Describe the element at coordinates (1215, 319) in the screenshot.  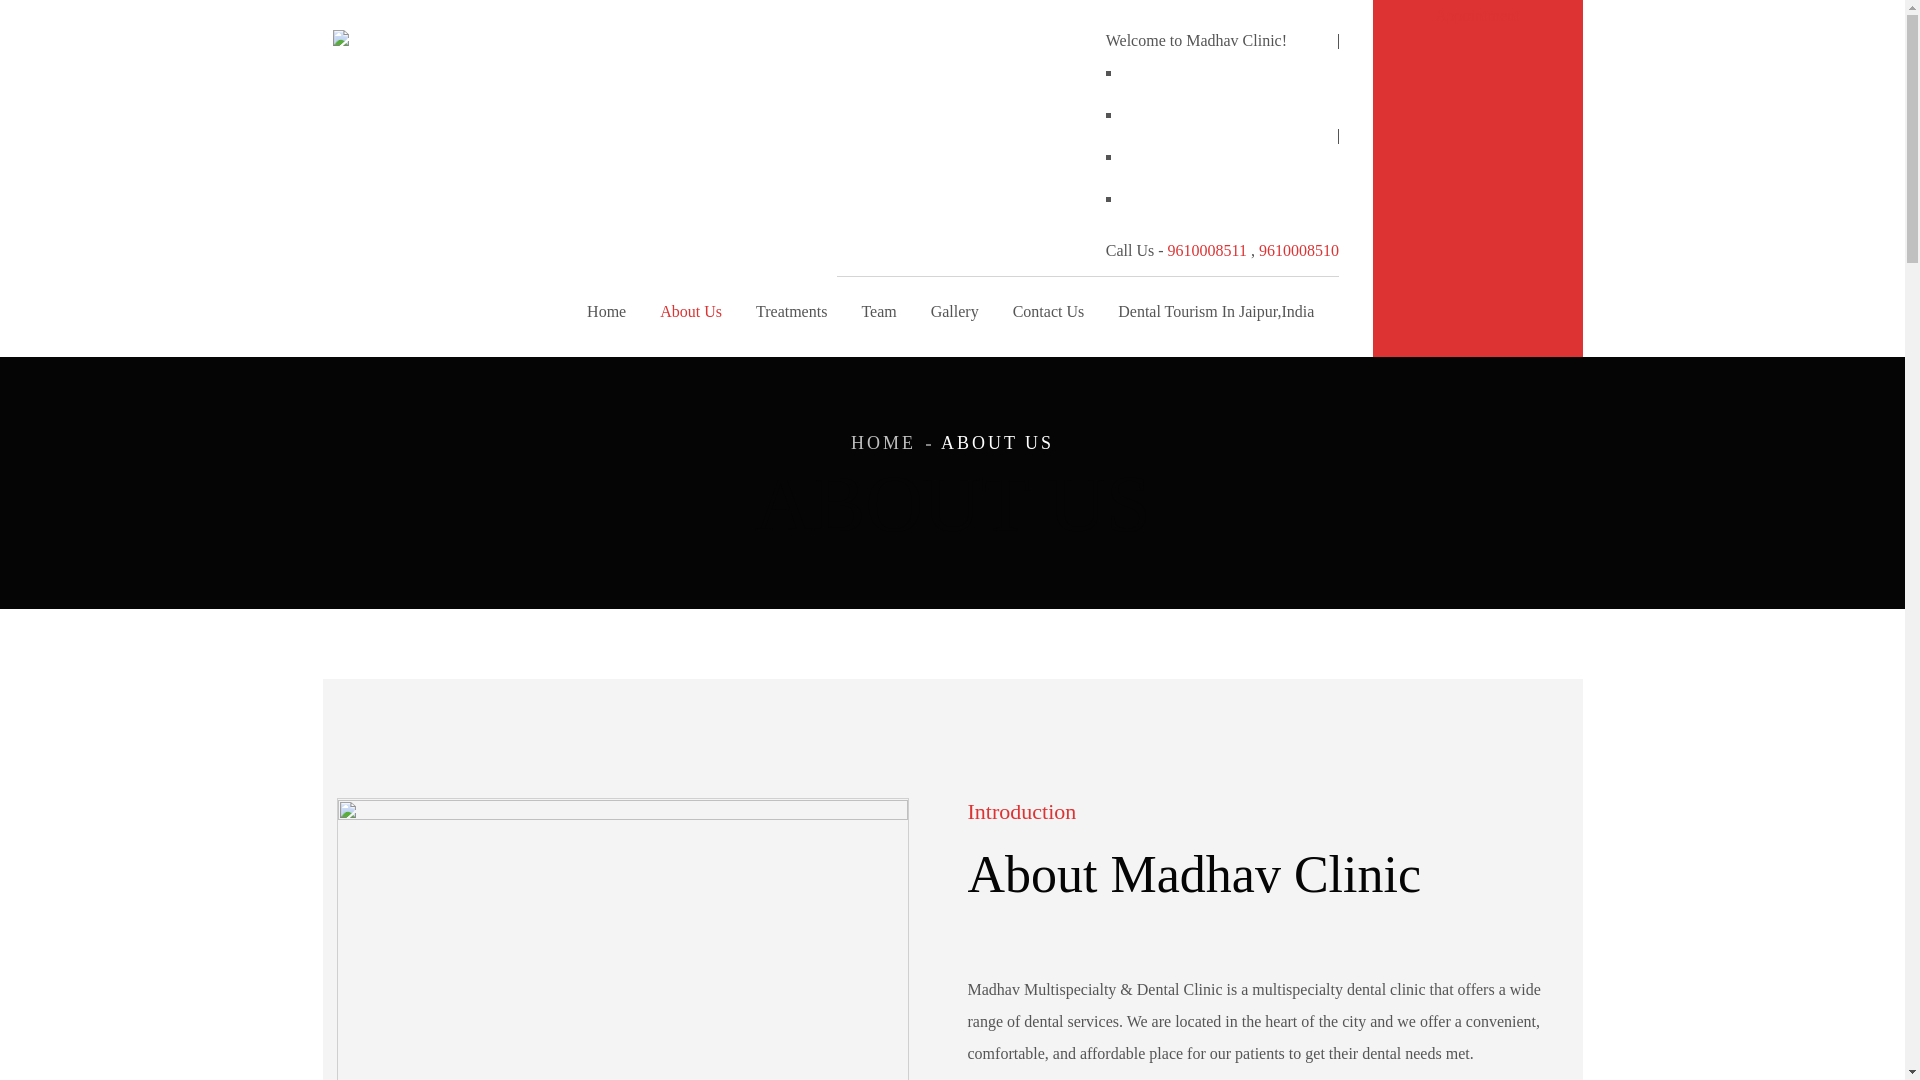
I see `Dental Tourism In Jaipur,India` at that location.